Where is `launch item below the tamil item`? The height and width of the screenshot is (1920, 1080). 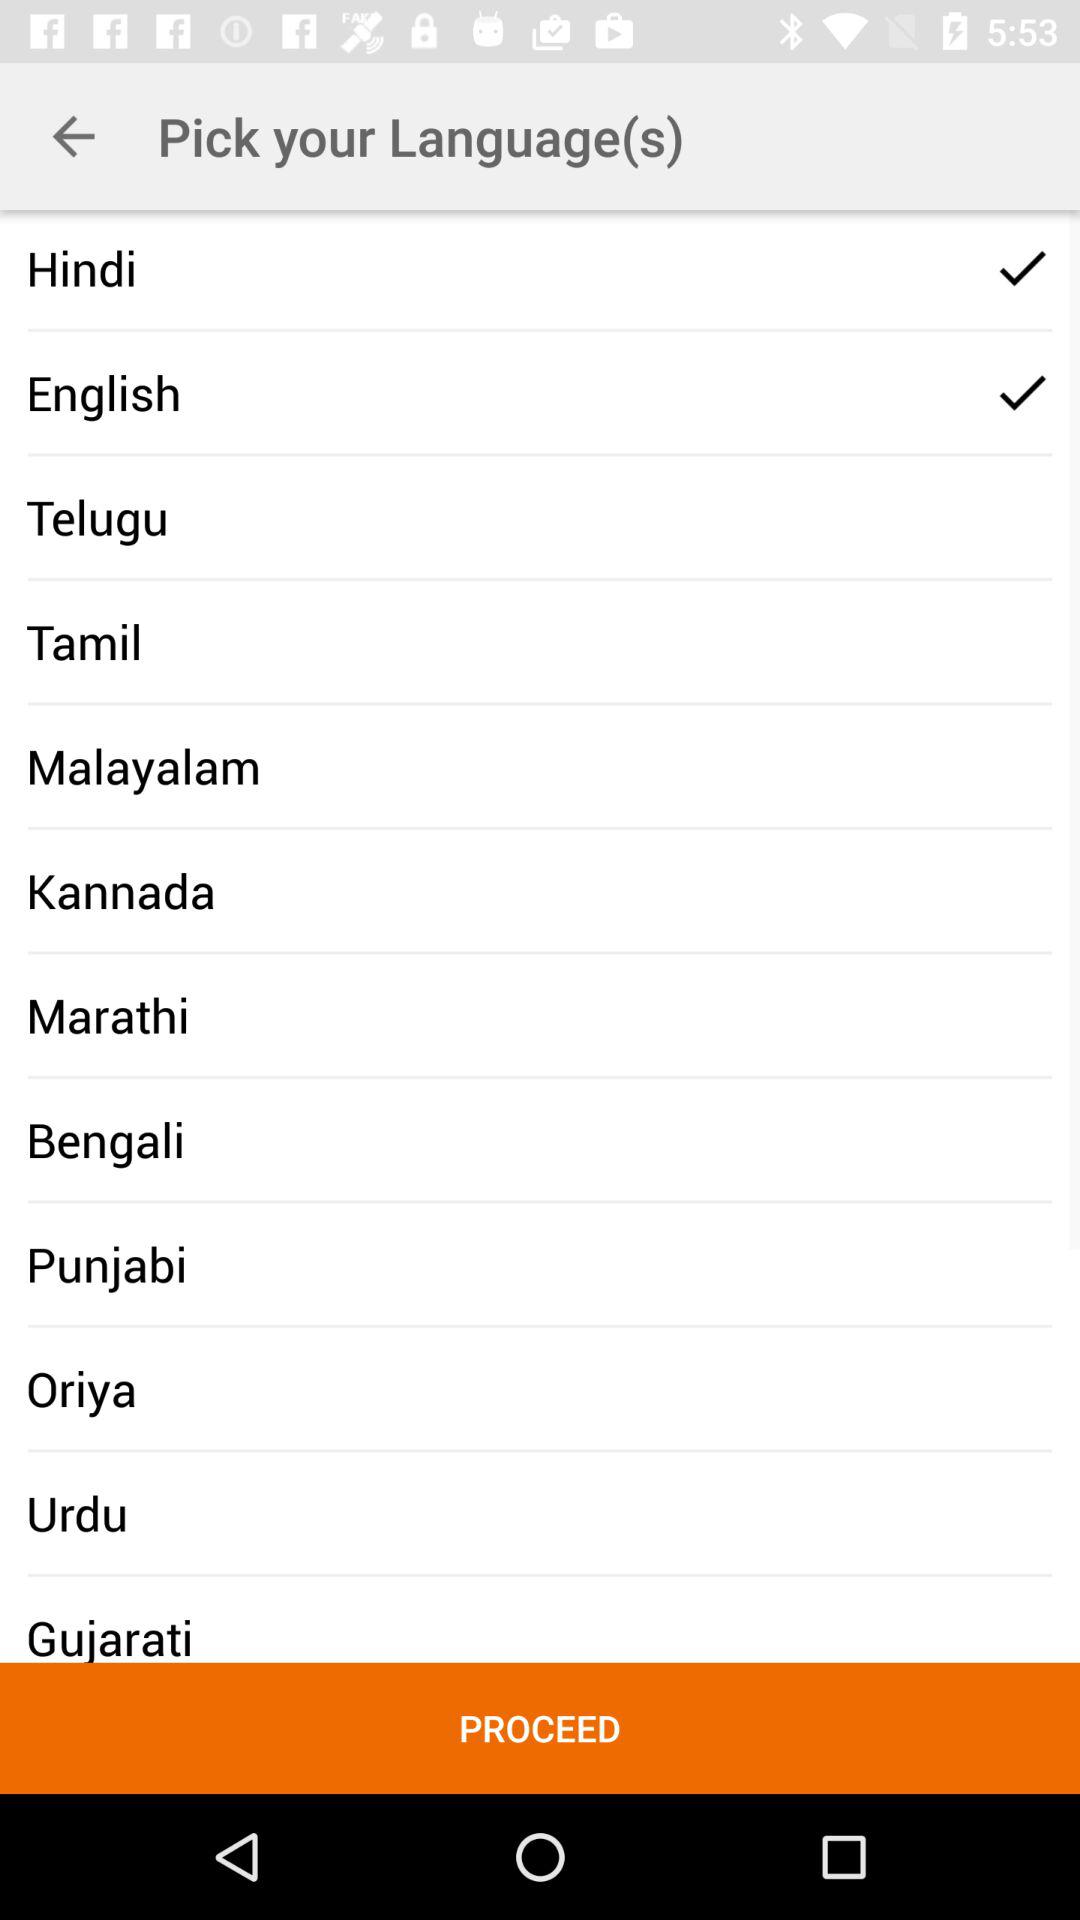
launch item below the tamil item is located at coordinates (143, 766).